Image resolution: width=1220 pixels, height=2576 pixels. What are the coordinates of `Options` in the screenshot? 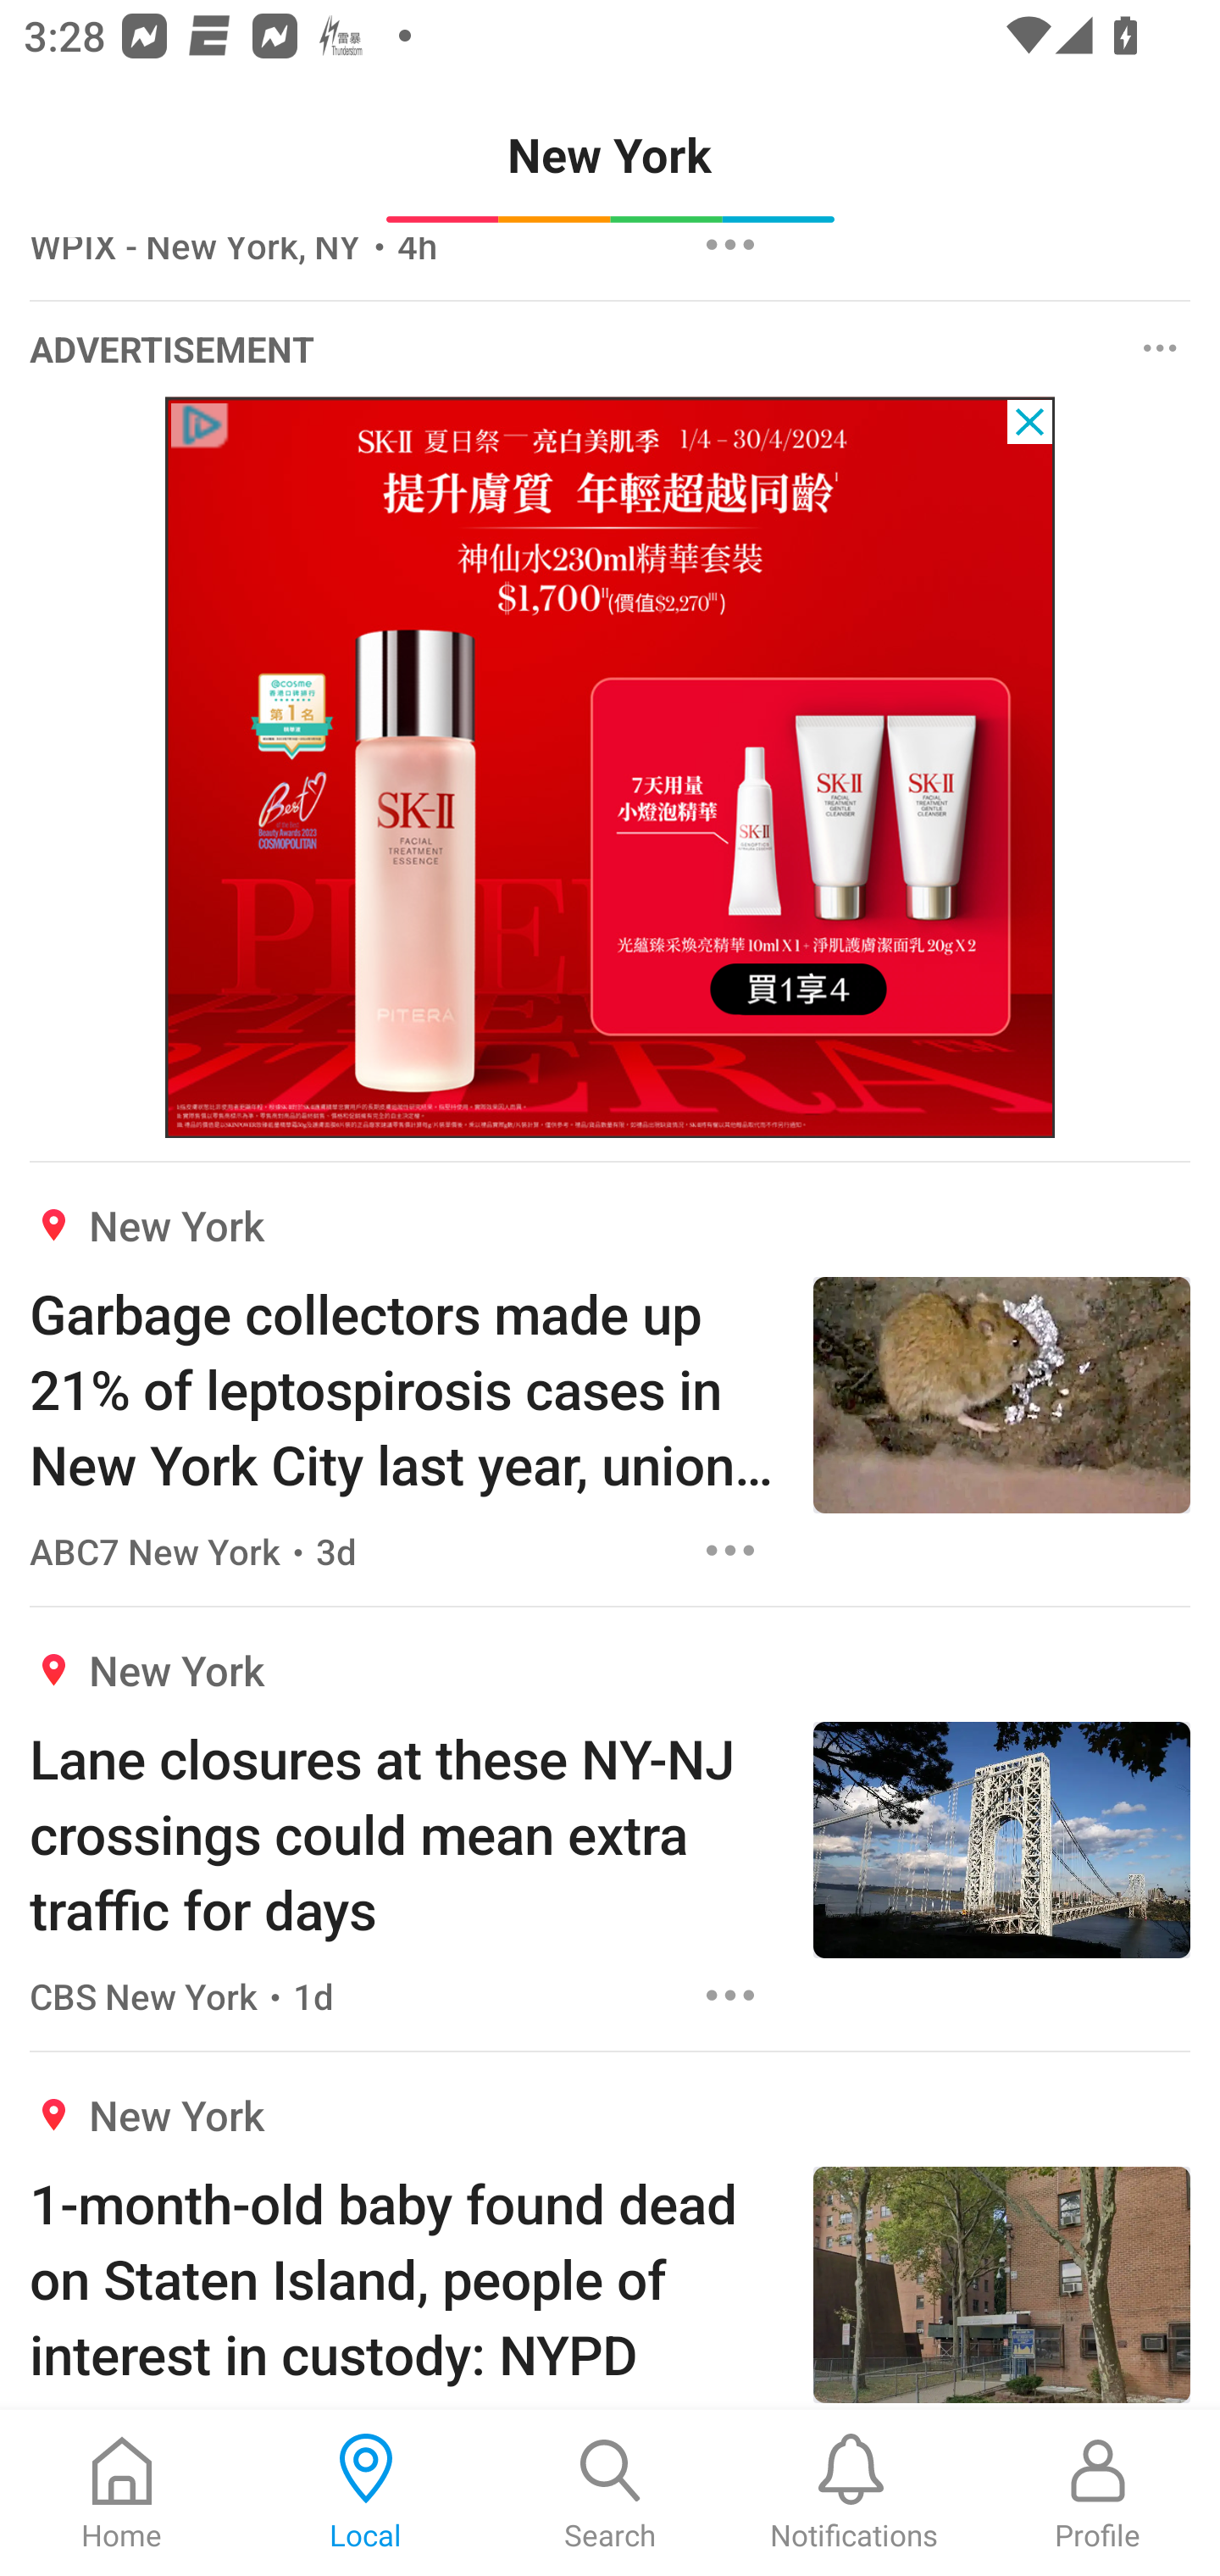 It's located at (730, 1551).